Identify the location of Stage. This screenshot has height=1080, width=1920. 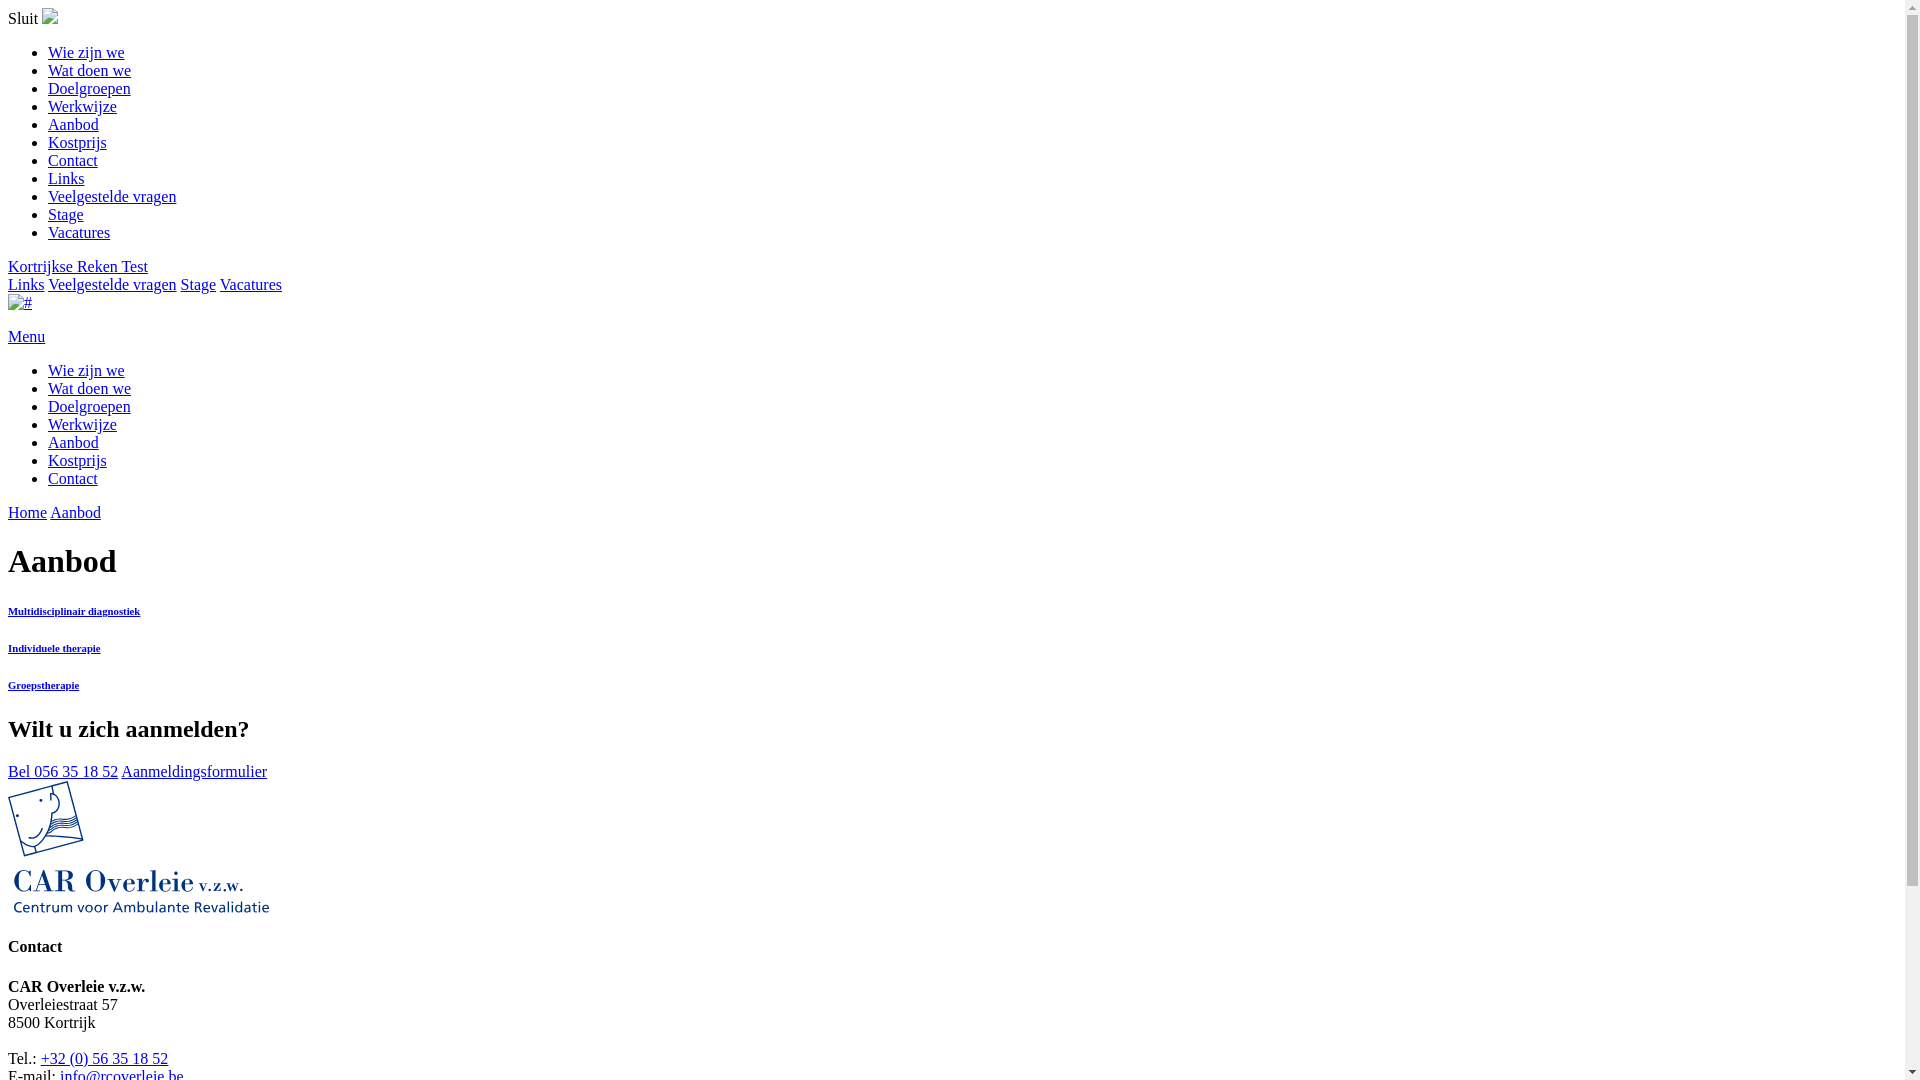
(199, 284).